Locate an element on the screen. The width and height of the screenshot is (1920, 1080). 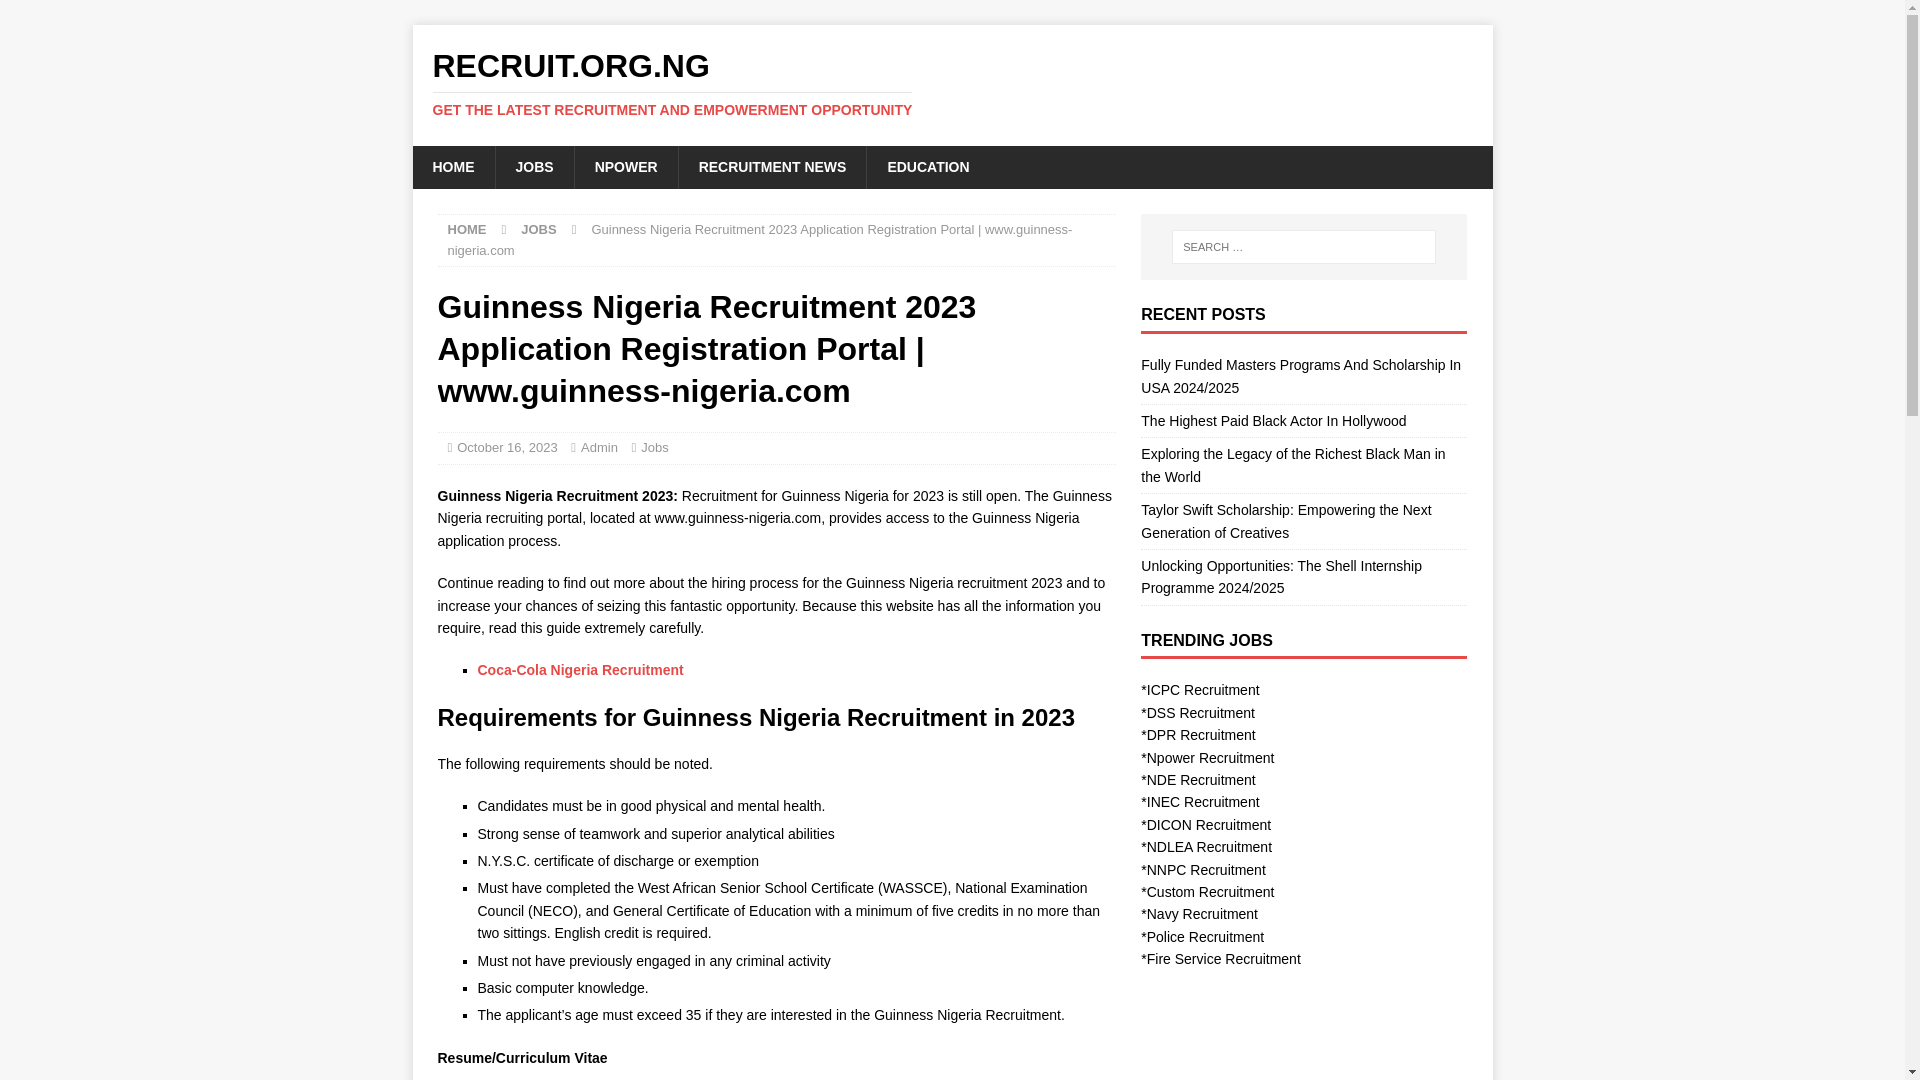
Search is located at coordinates (74, 16).